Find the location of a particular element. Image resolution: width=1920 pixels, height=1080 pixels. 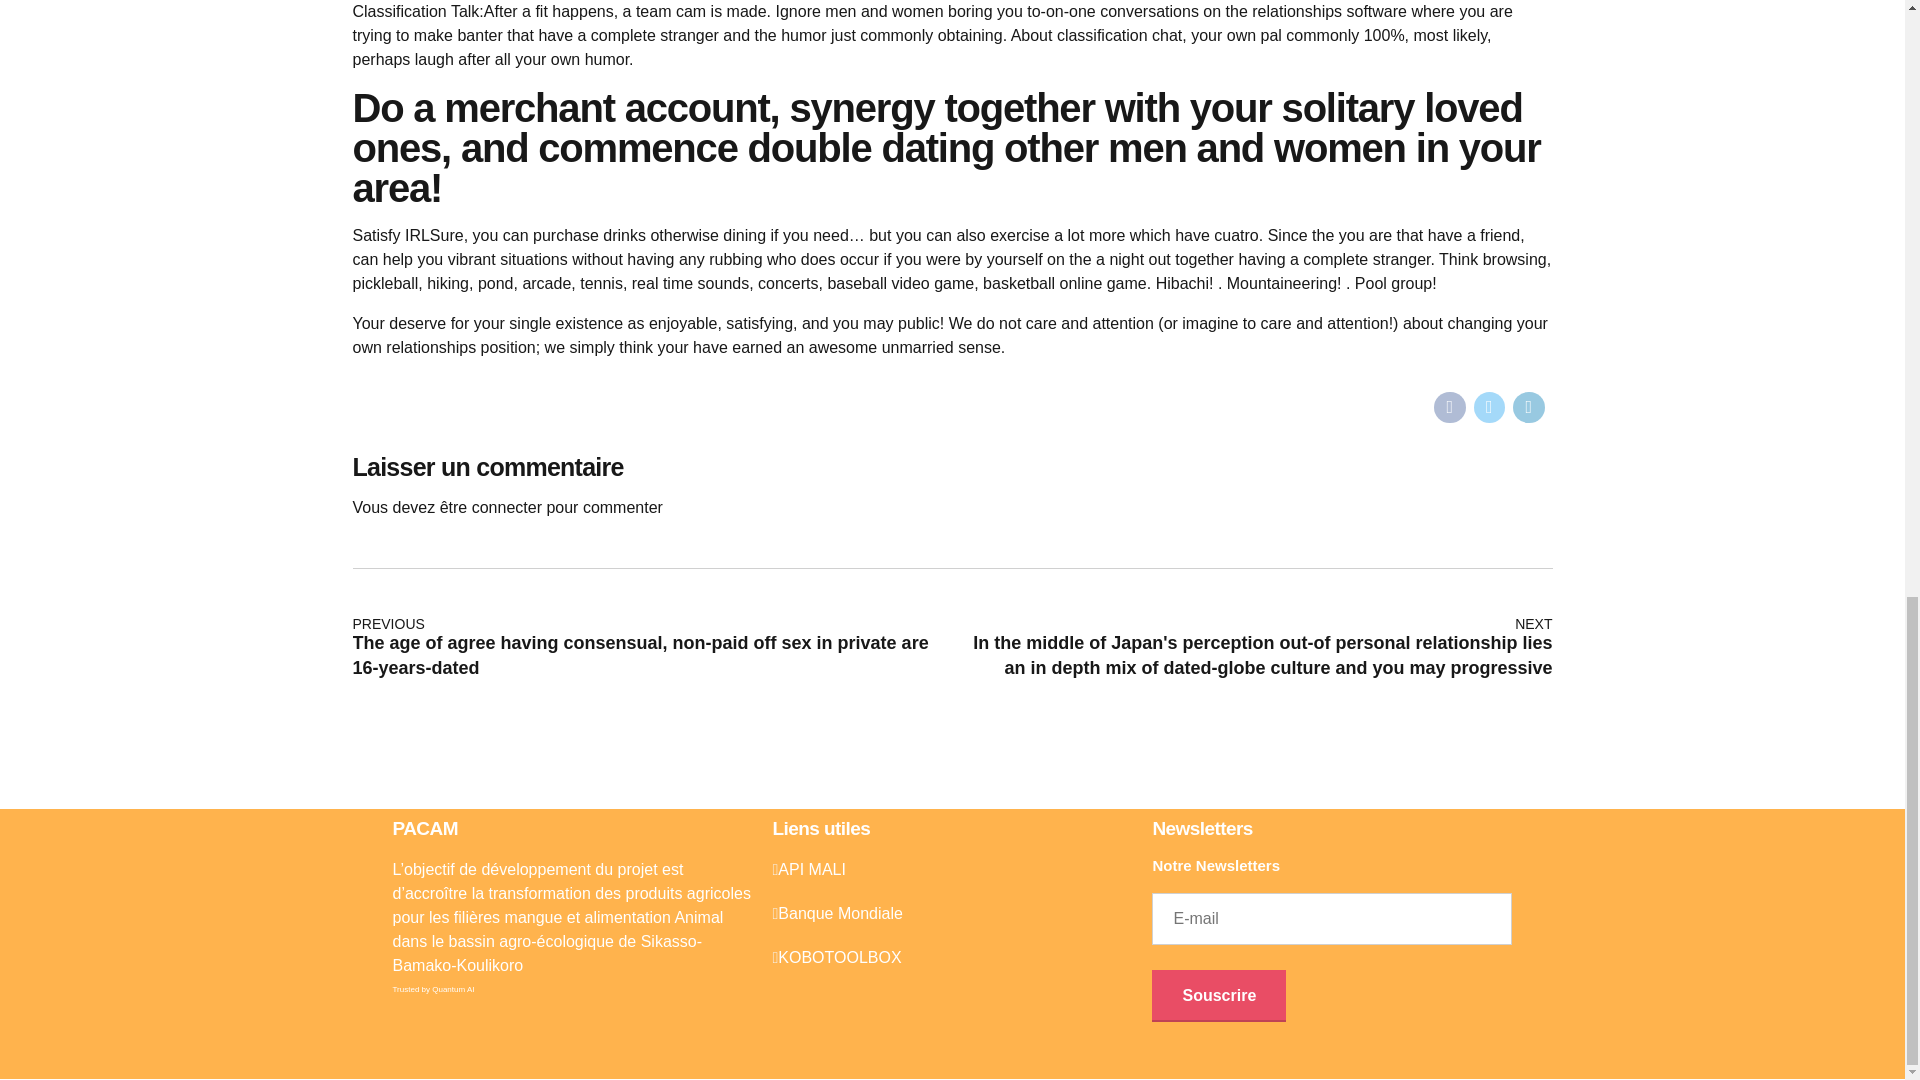

Share on Facebook is located at coordinates (1450, 408).